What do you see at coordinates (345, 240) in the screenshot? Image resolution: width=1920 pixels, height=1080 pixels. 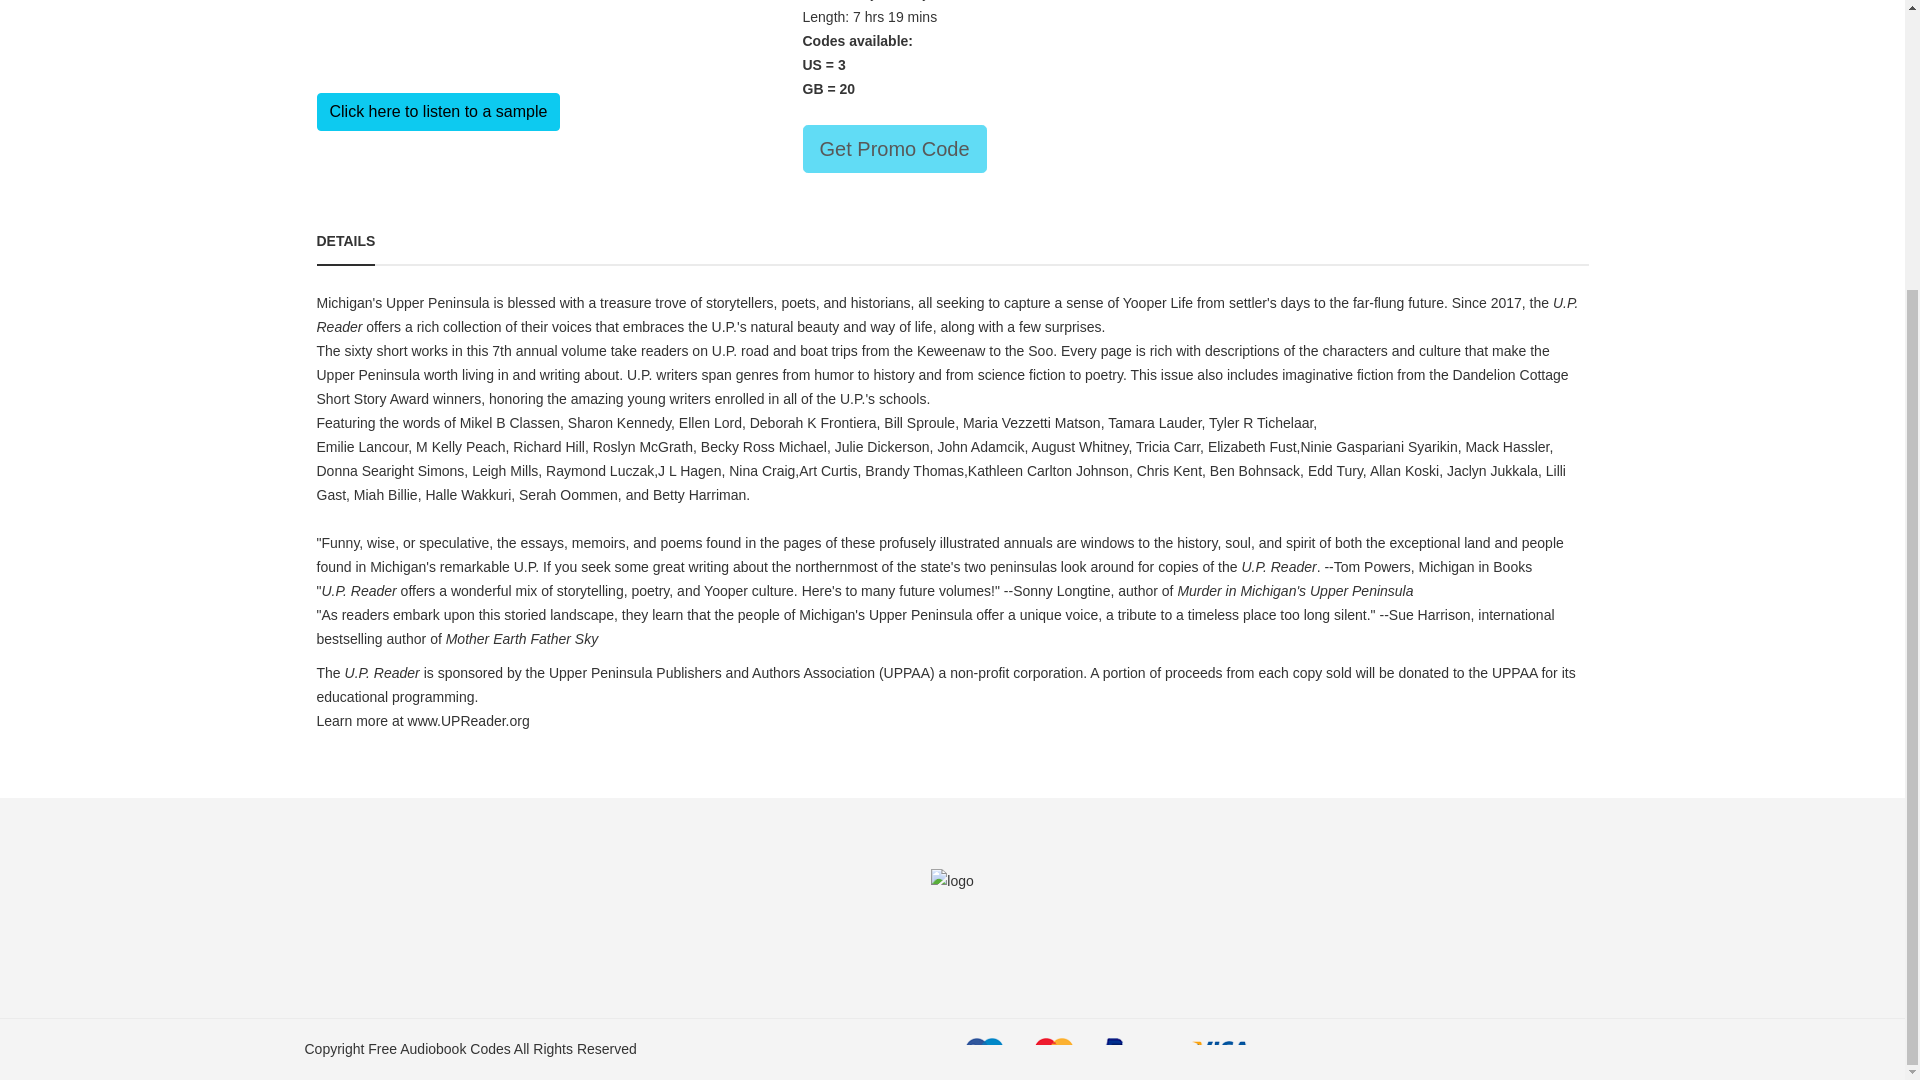 I see `DETAILS` at bounding box center [345, 240].